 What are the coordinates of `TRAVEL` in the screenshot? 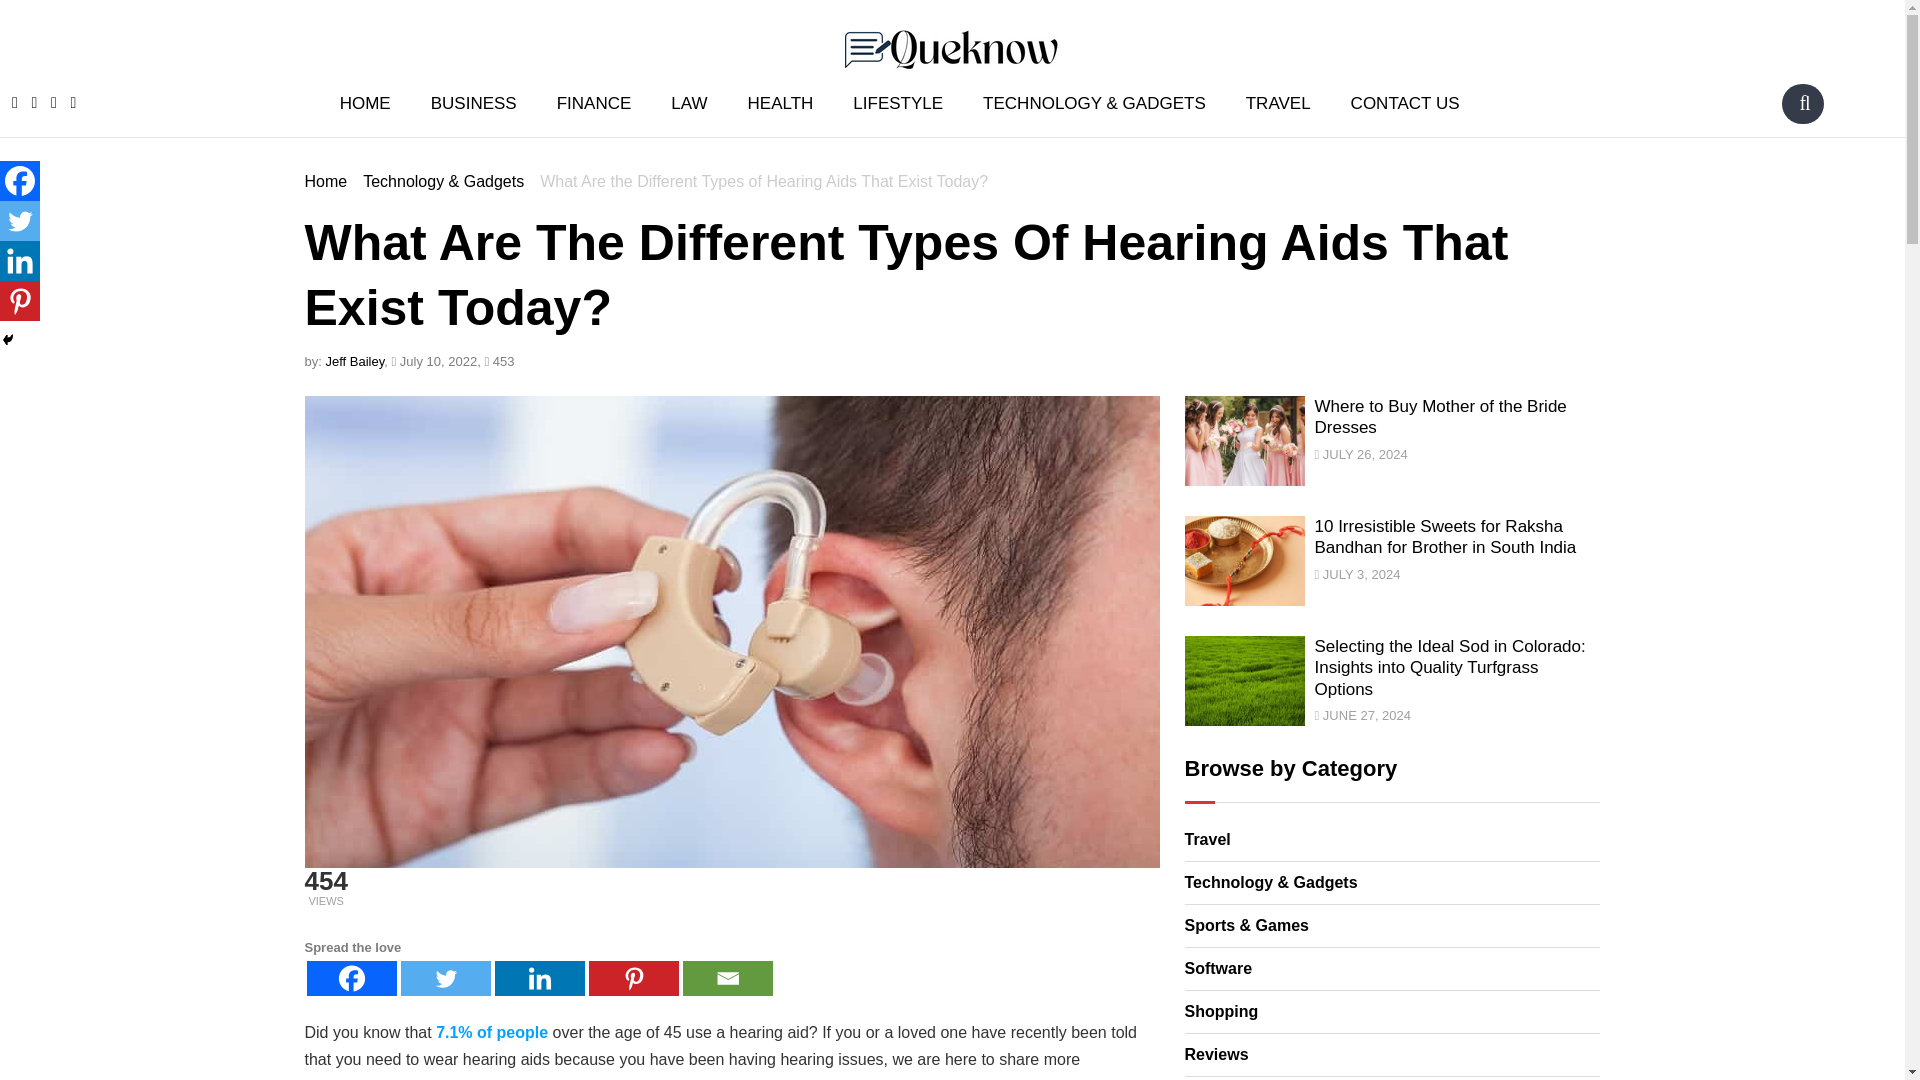 It's located at (1278, 102).